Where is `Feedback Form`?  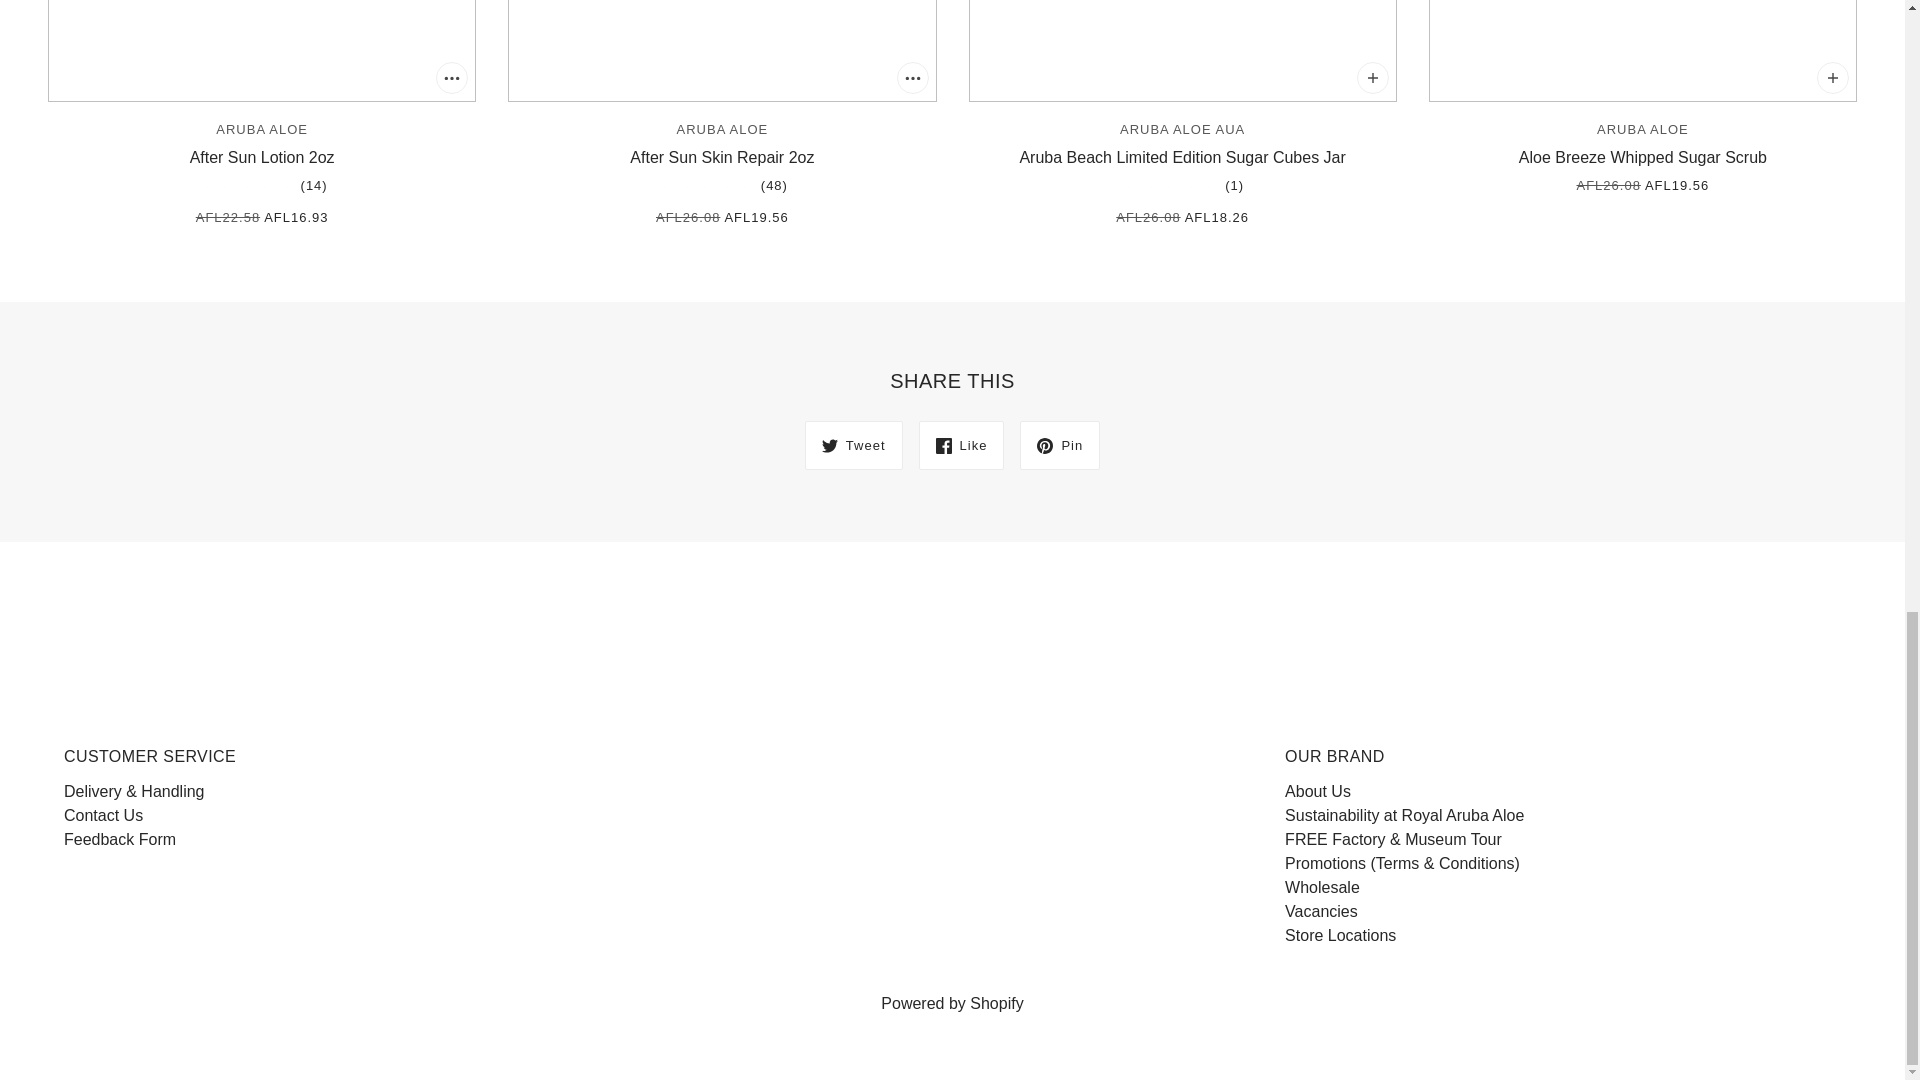
Feedback Form is located at coordinates (120, 838).